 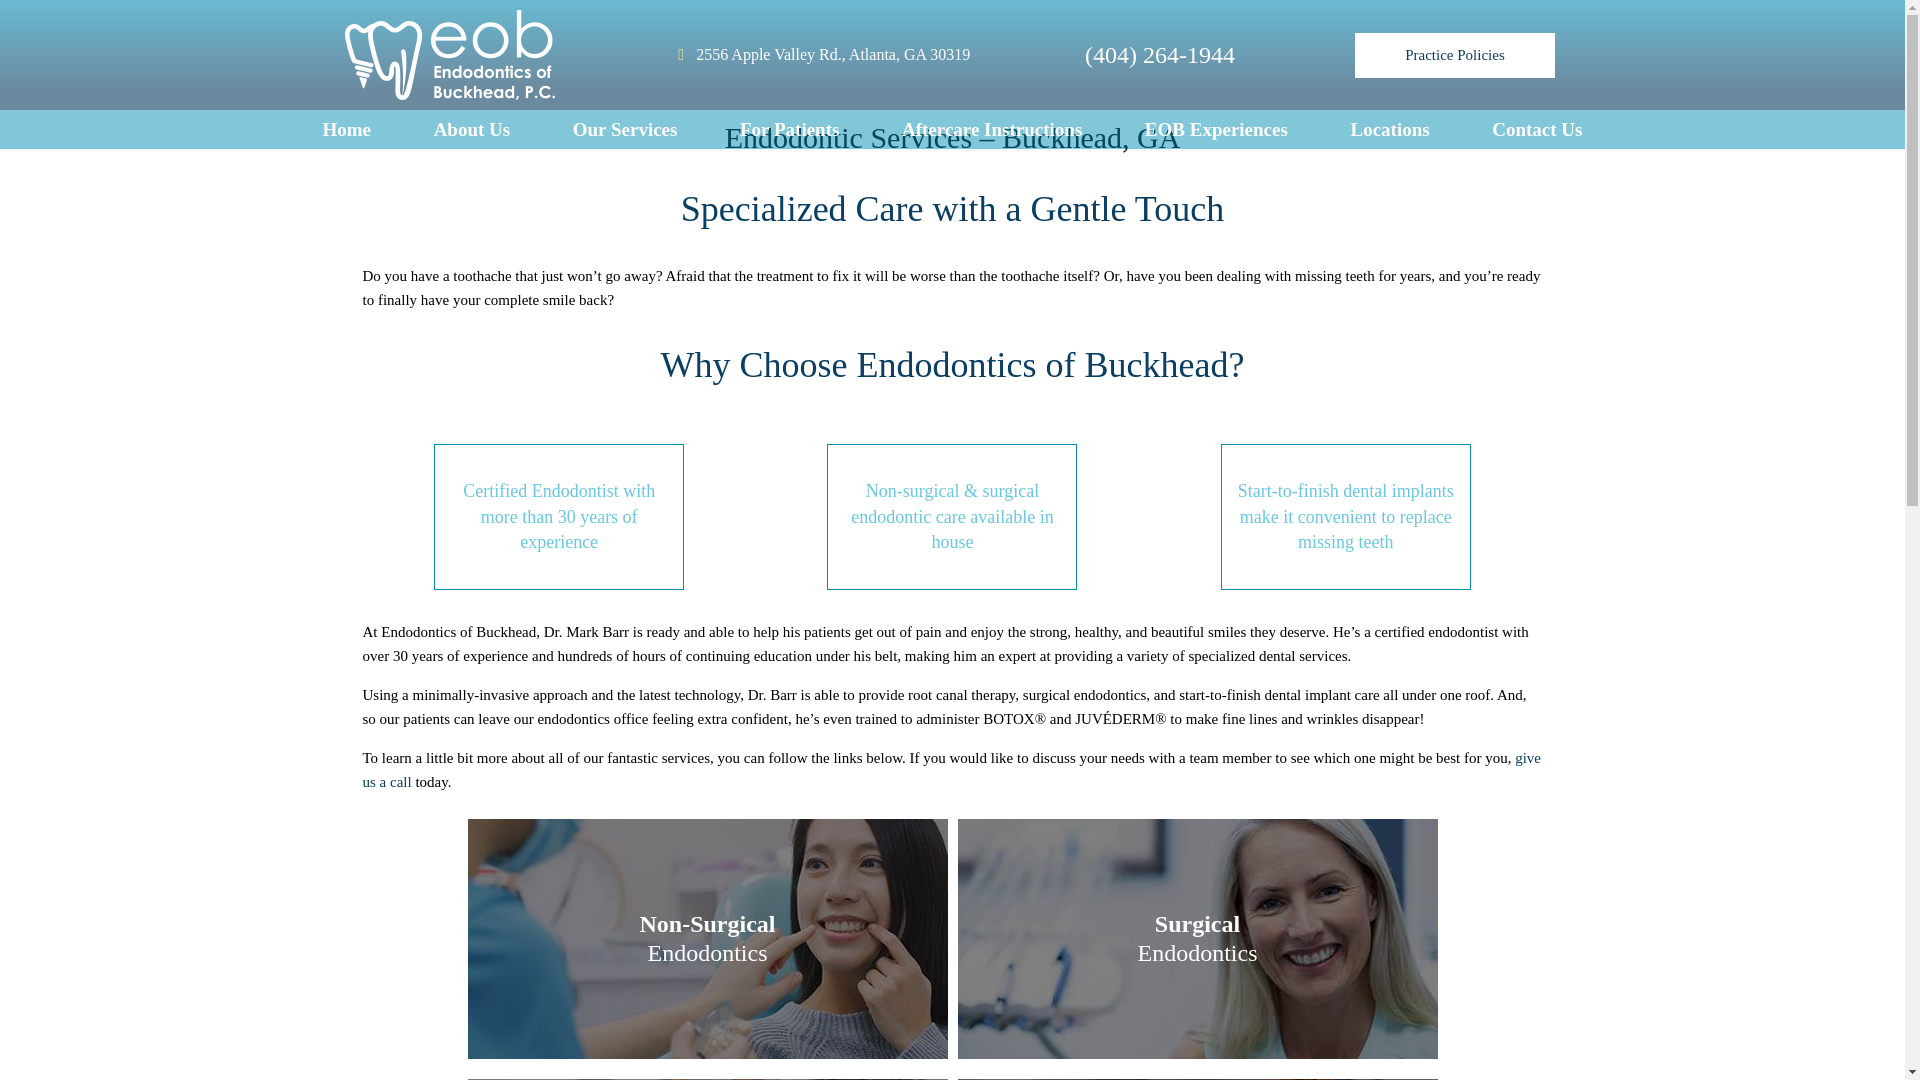 What do you see at coordinates (472, 130) in the screenshot?
I see `EOB Experiences` at bounding box center [472, 130].